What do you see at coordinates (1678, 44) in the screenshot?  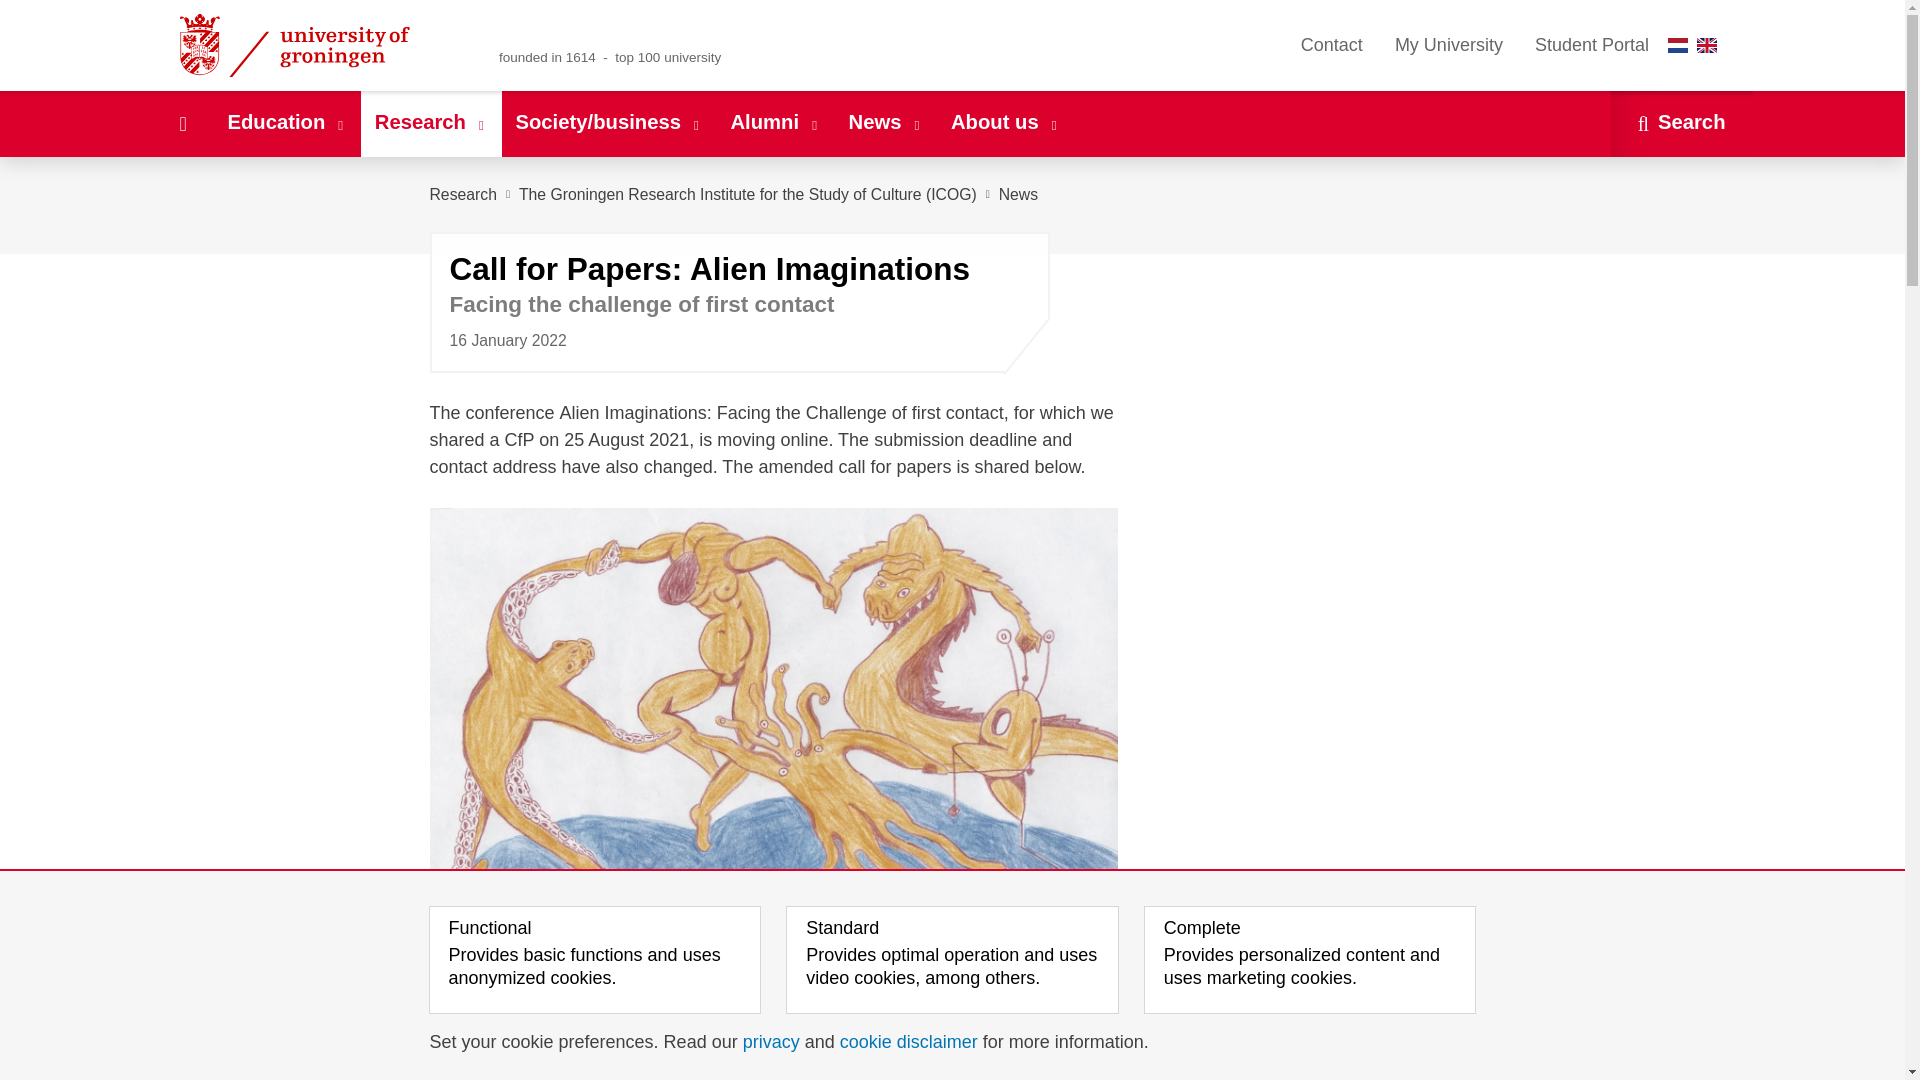 I see `Nederlands` at bounding box center [1678, 44].